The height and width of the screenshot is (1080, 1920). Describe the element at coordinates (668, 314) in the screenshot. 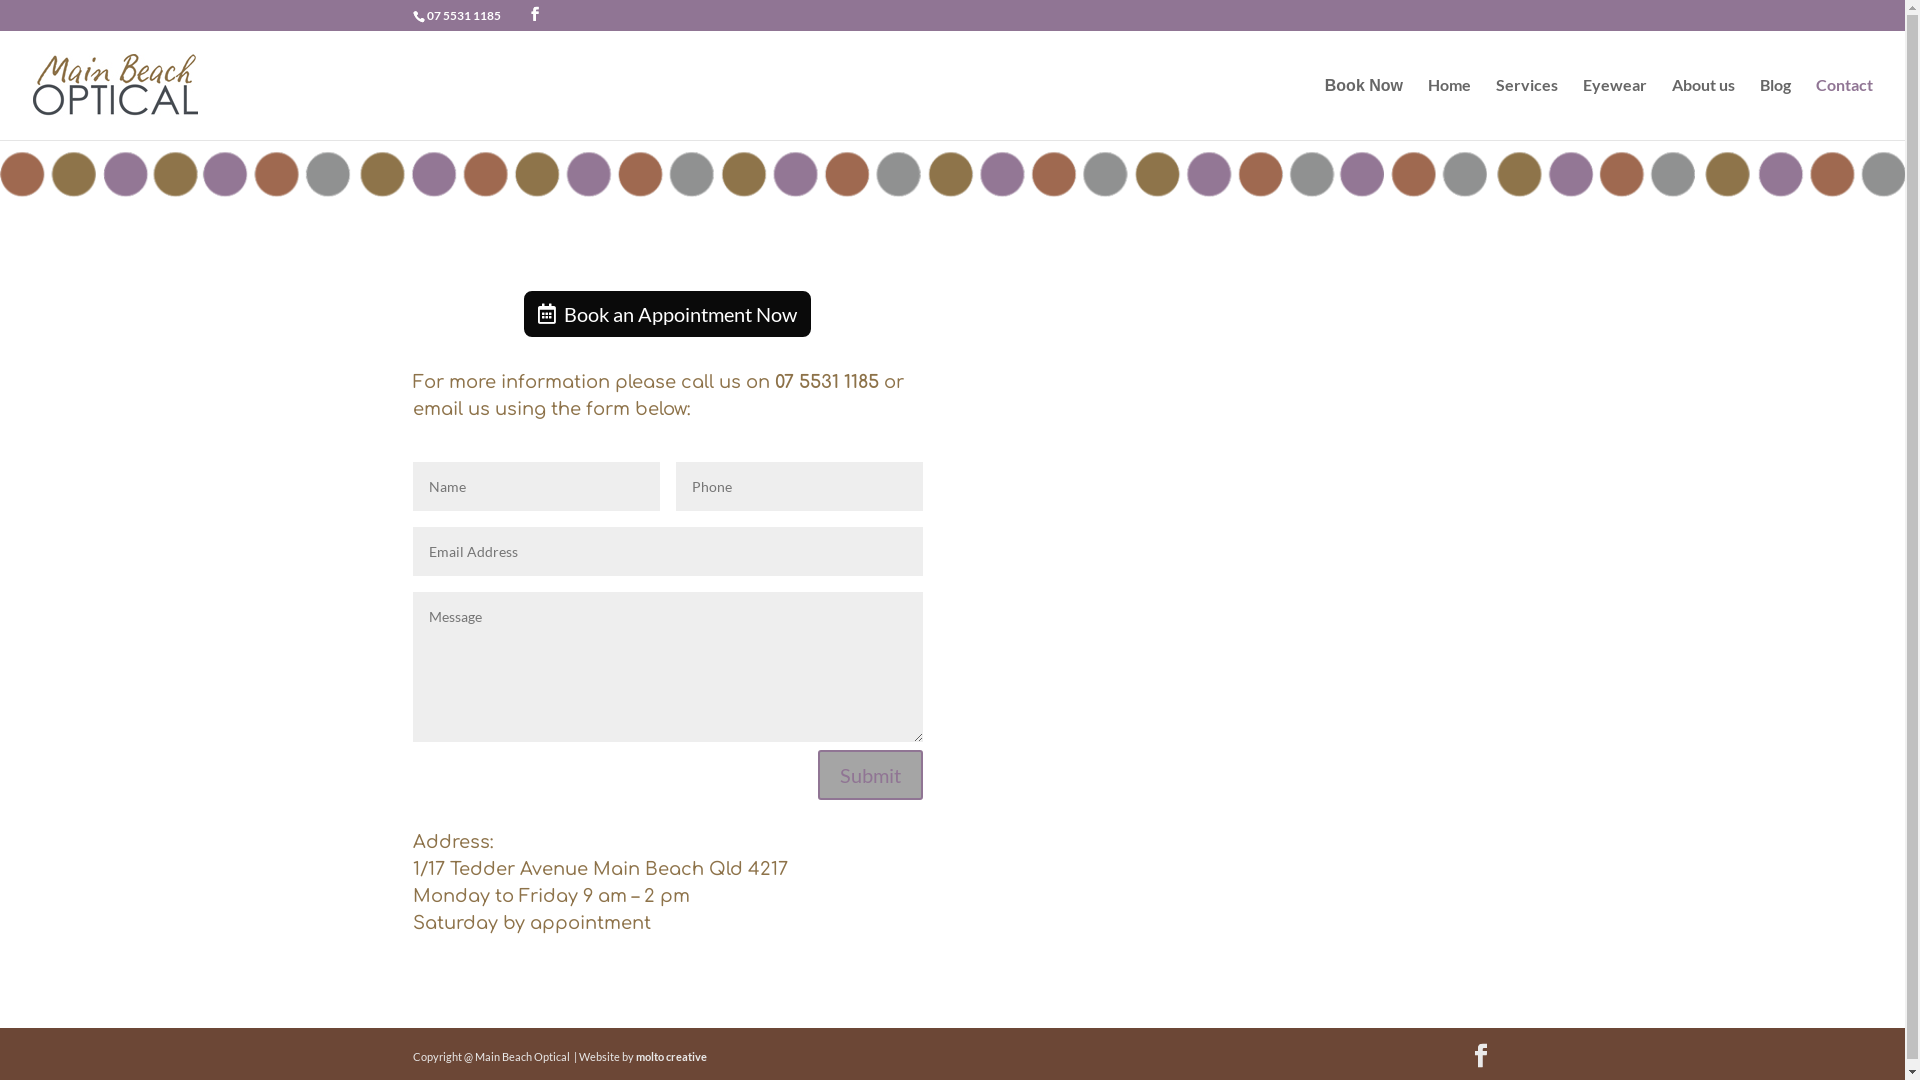

I see `Book an Appointment Now` at that location.